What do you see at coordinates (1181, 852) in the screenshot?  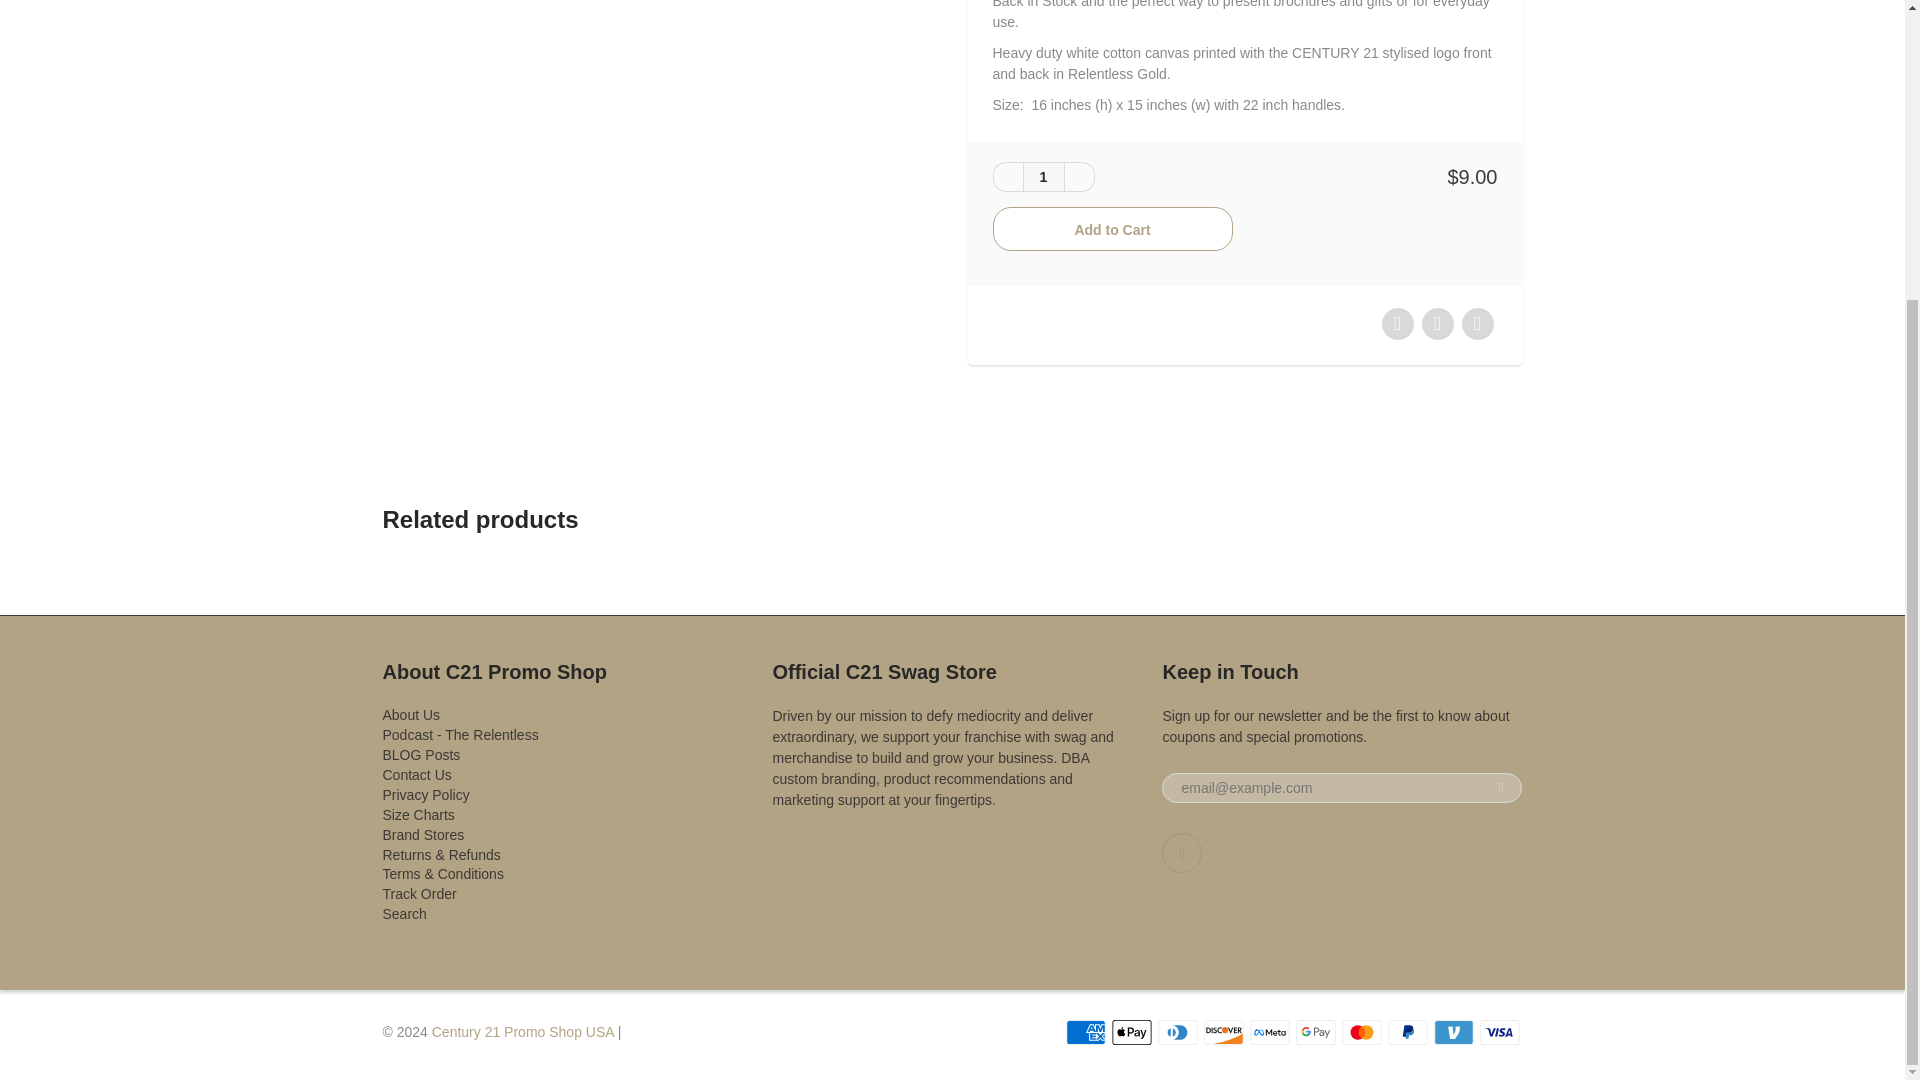 I see `Facebook` at bounding box center [1181, 852].